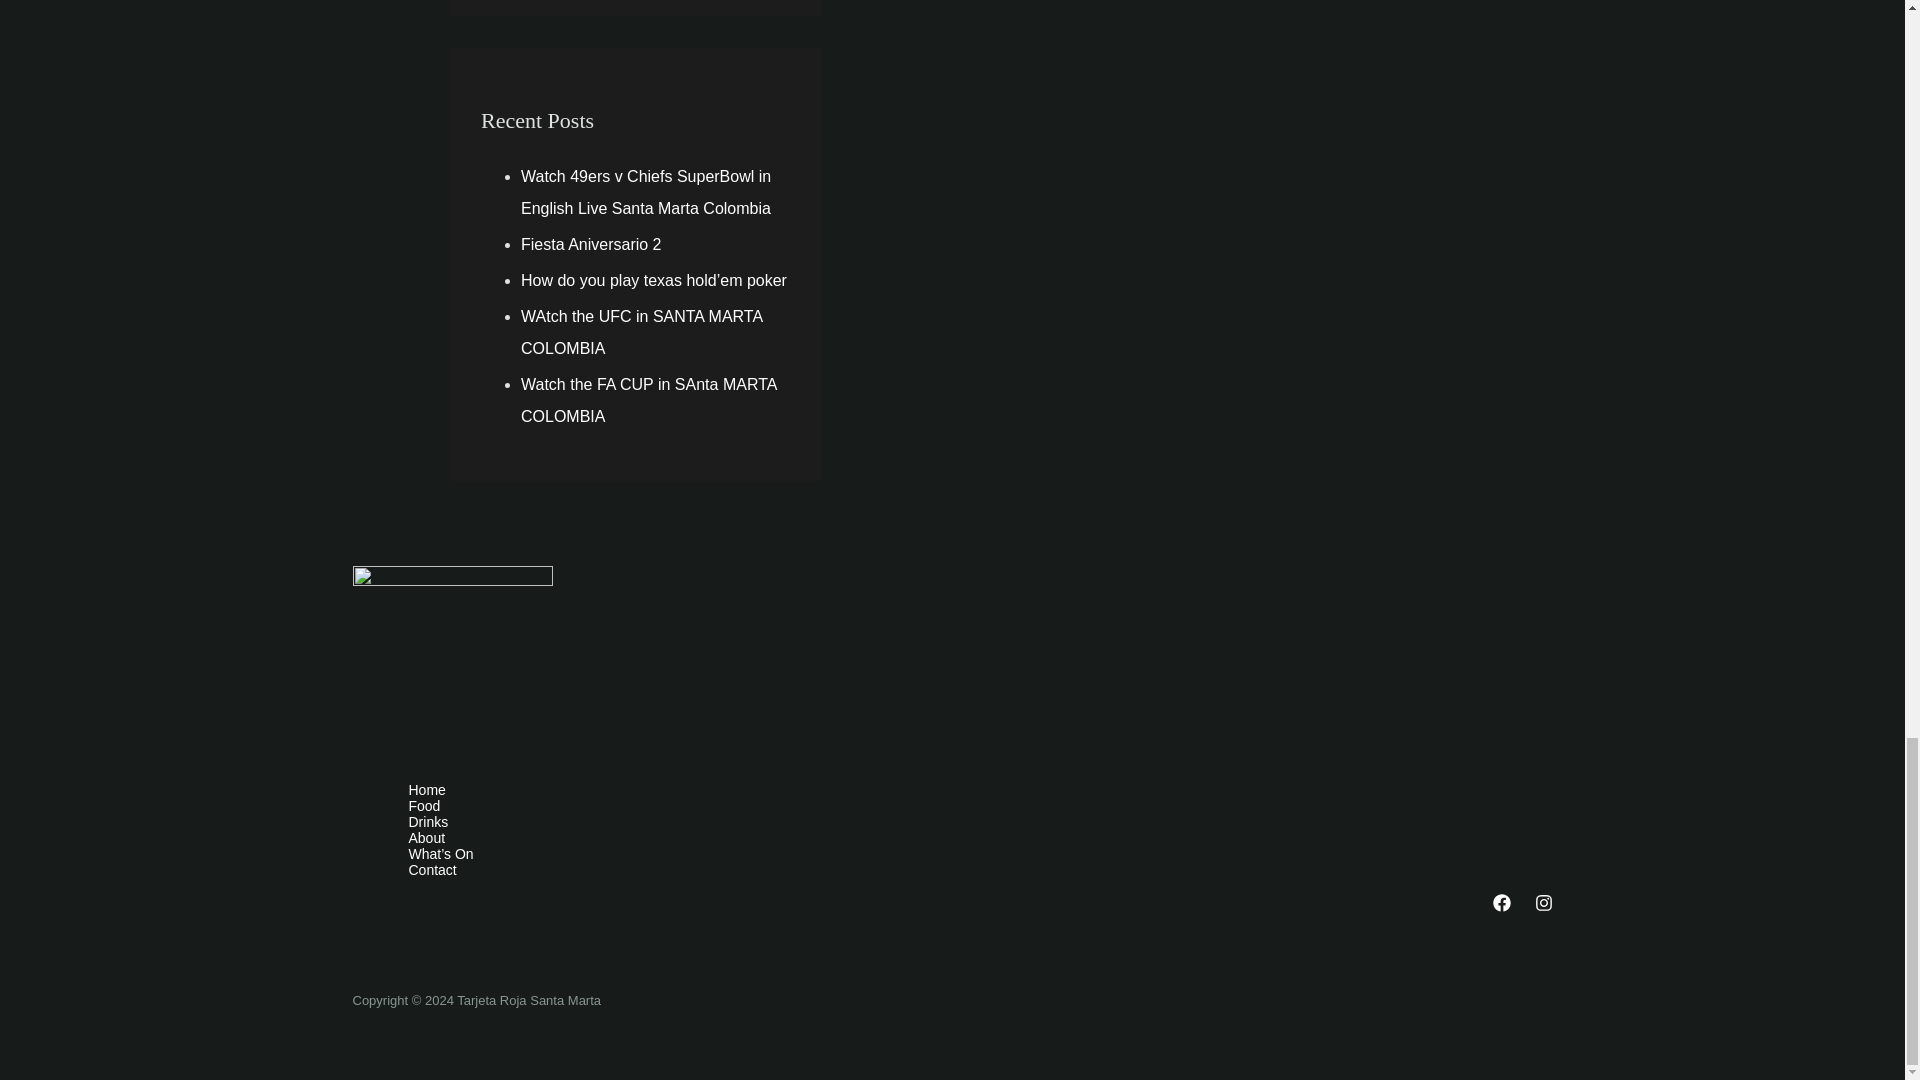 Image resolution: width=1920 pixels, height=1080 pixels. Describe the element at coordinates (971, 838) in the screenshot. I see `About` at that location.